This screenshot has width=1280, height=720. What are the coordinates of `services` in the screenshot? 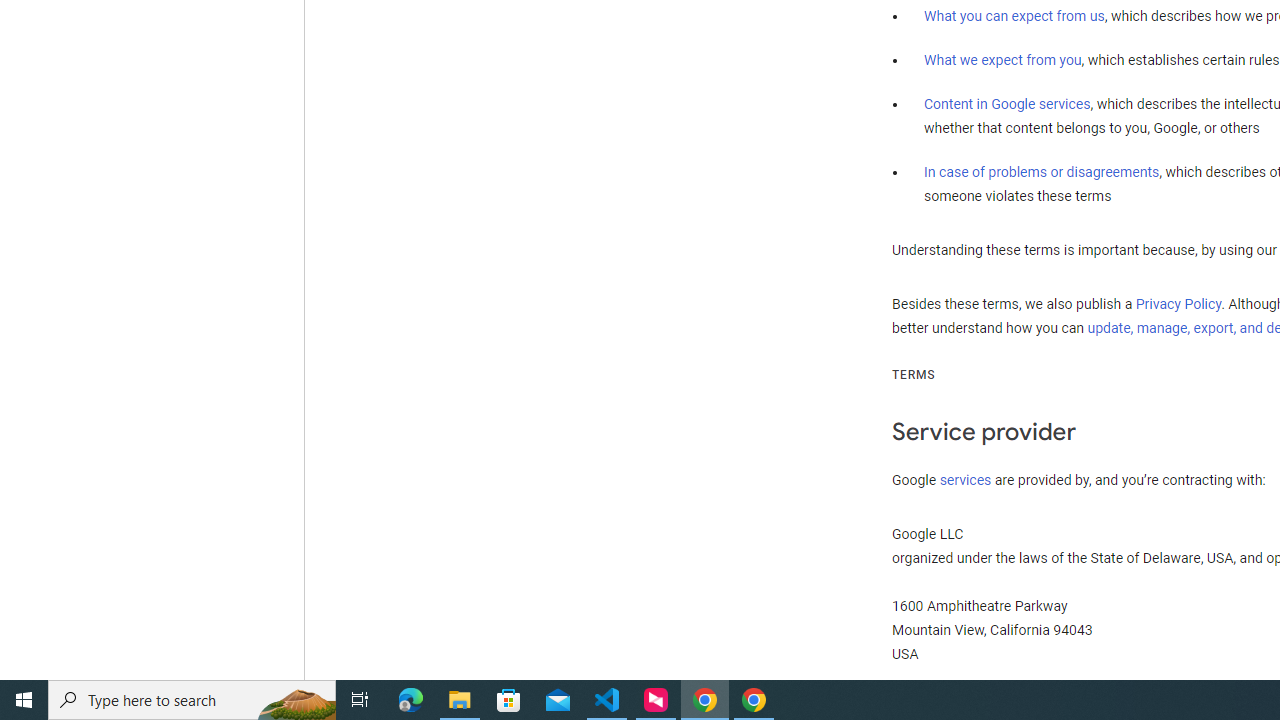 It's located at (966, 479).